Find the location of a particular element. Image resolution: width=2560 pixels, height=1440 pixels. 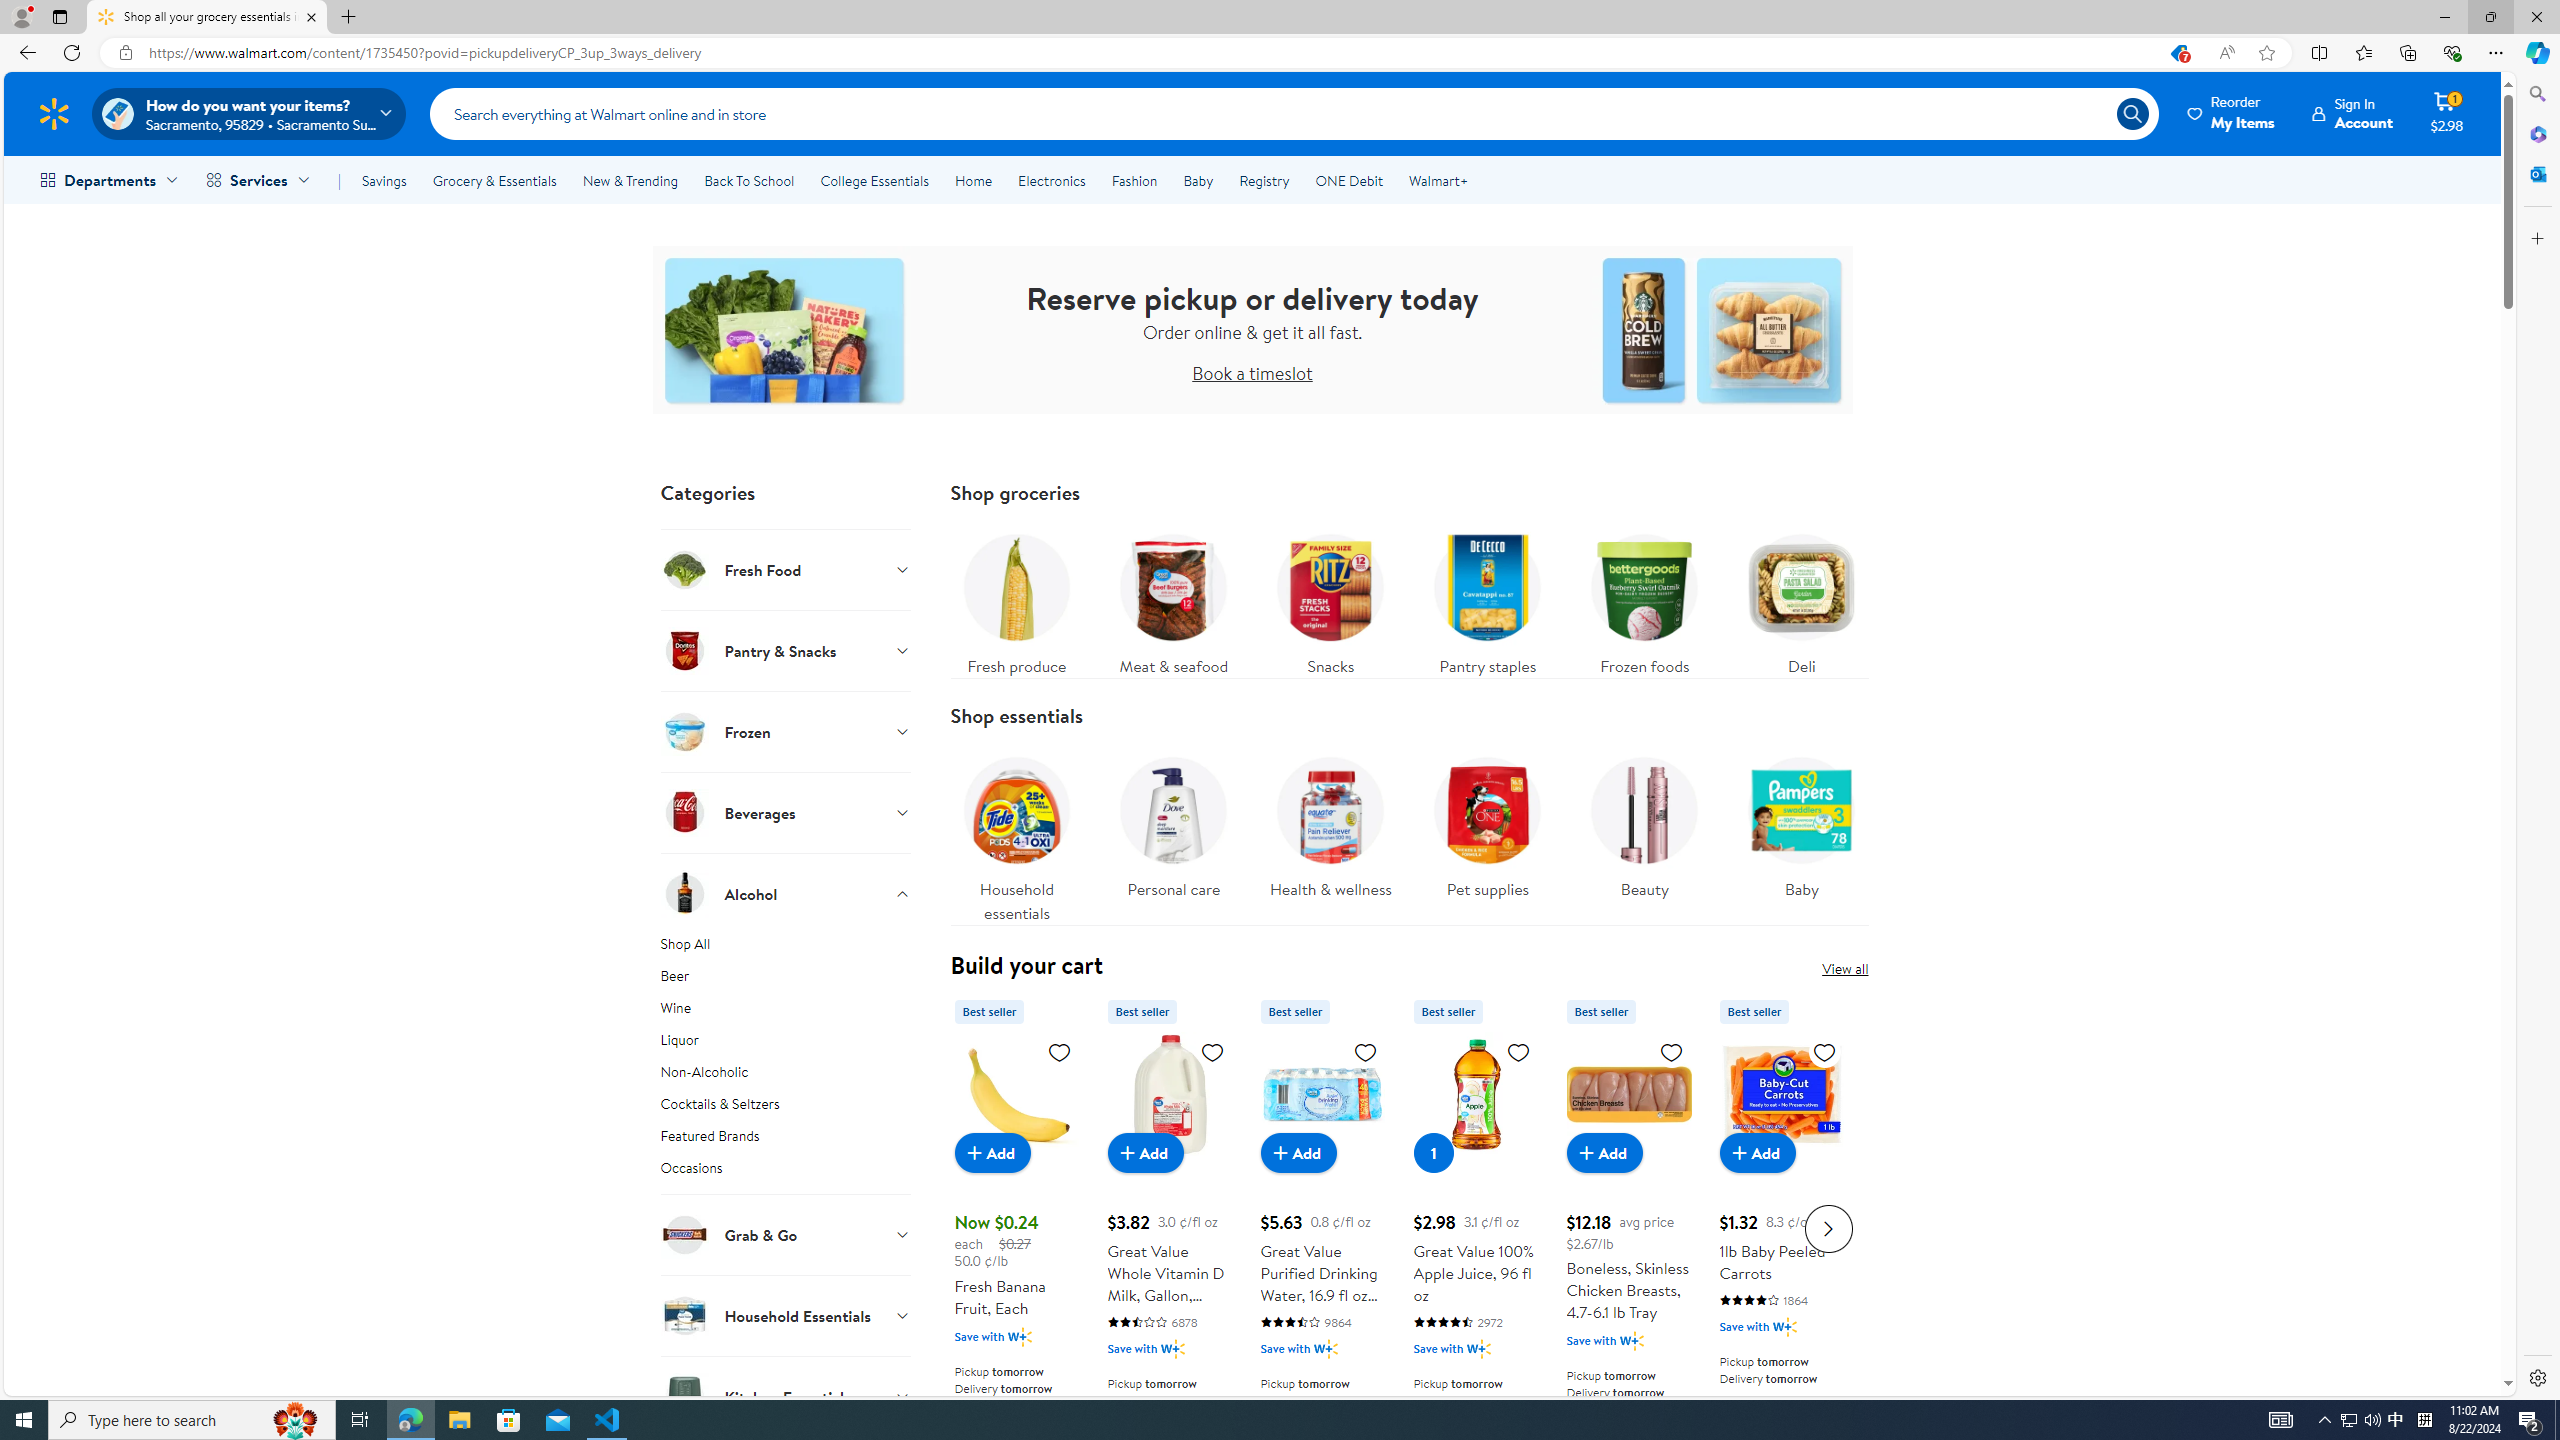

Sign InAccount is located at coordinates (2353, 113).